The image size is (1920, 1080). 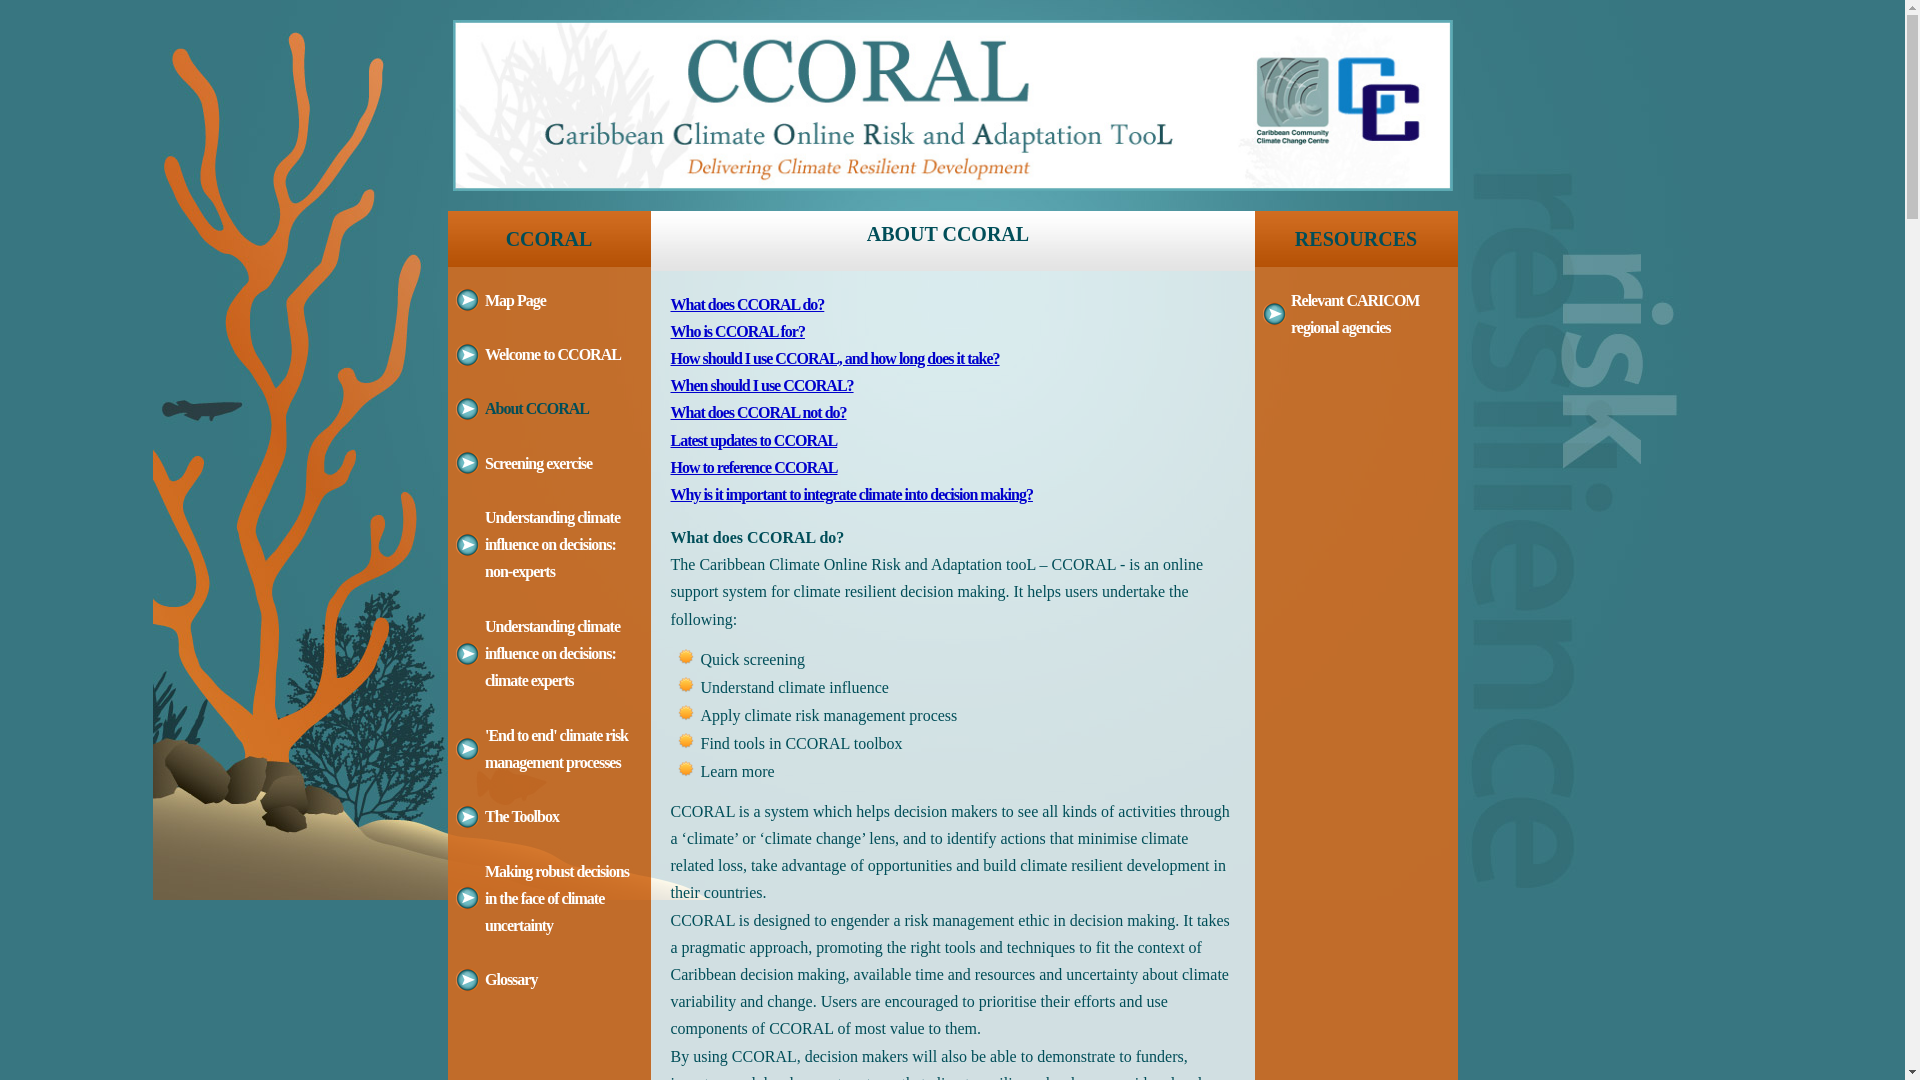 What do you see at coordinates (754, 440) in the screenshot?
I see `Latest updates to CCORAL` at bounding box center [754, 440].